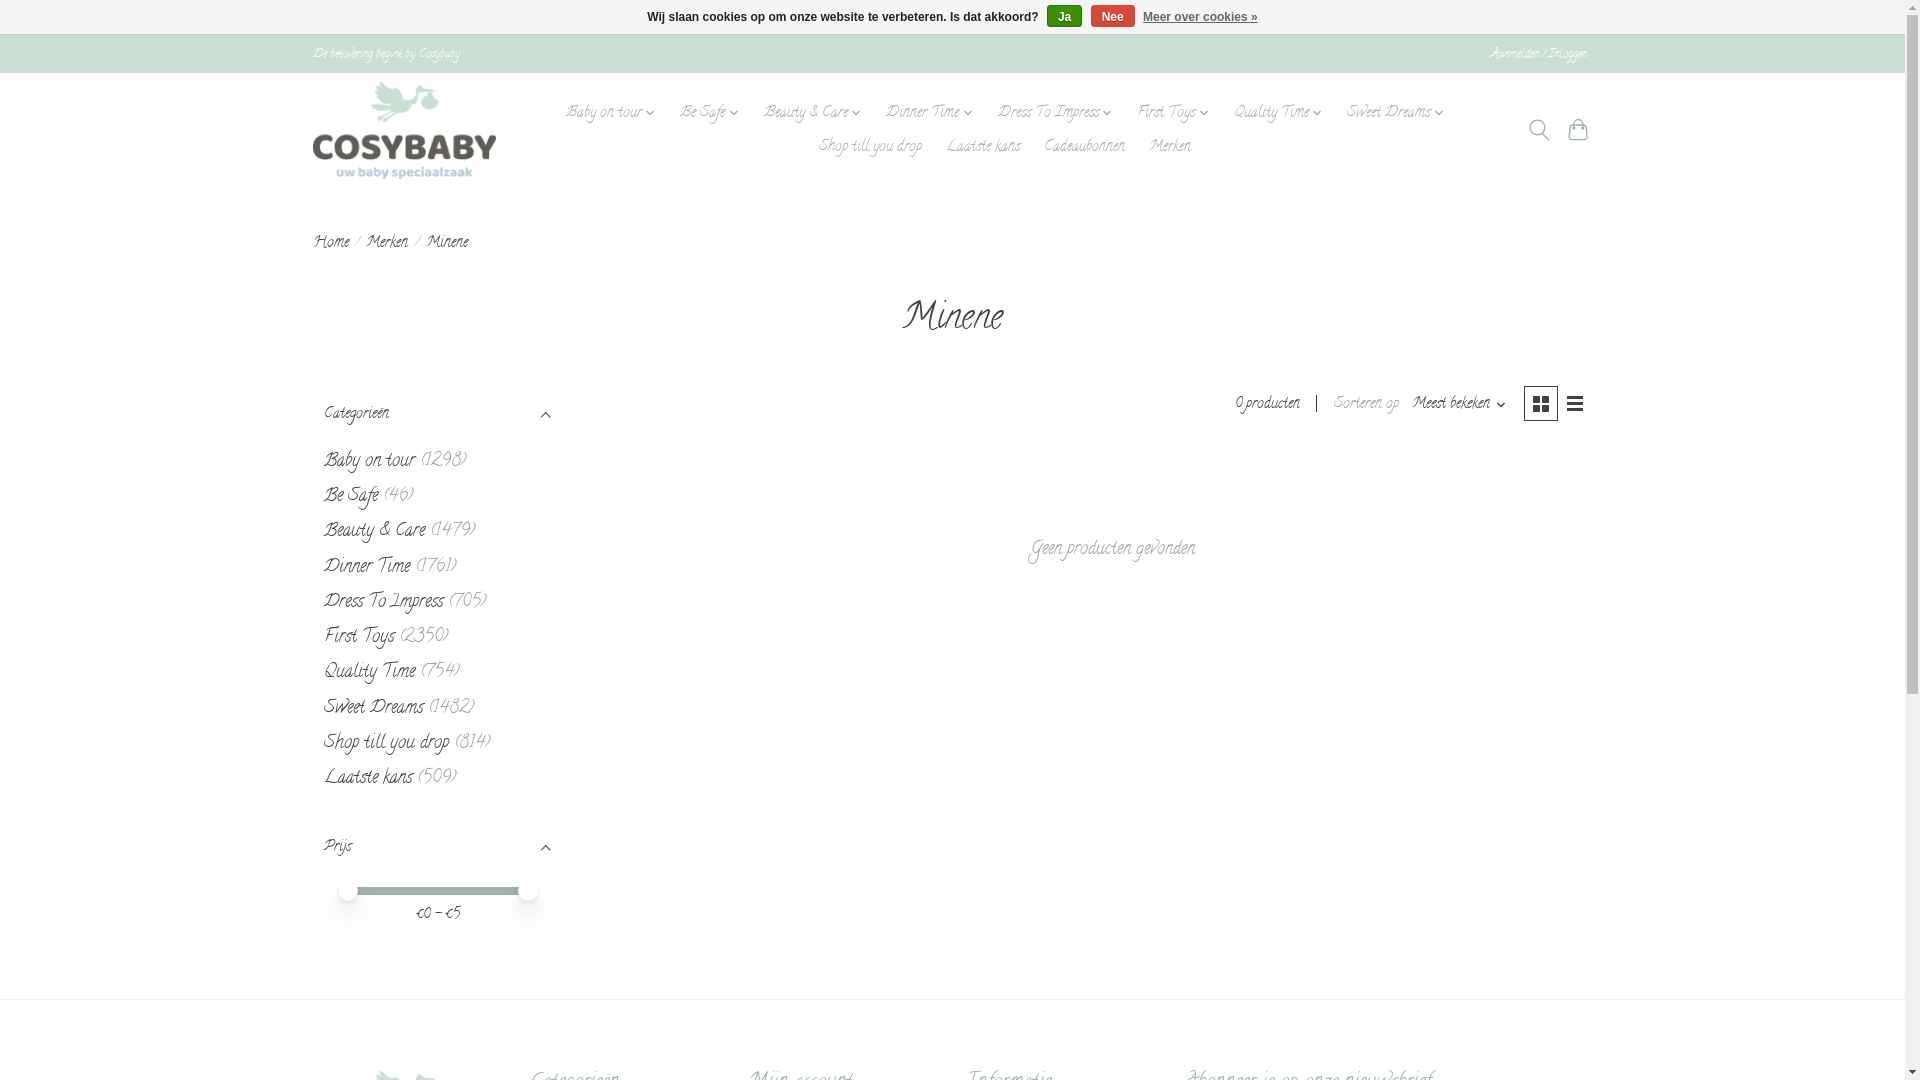 Image resolution: width=1920 pixels, height=1080 pixels. What do you see at coordinates (351, 496) in the screenshot?
I see `Be Safe` at bounding box center [351, 496].